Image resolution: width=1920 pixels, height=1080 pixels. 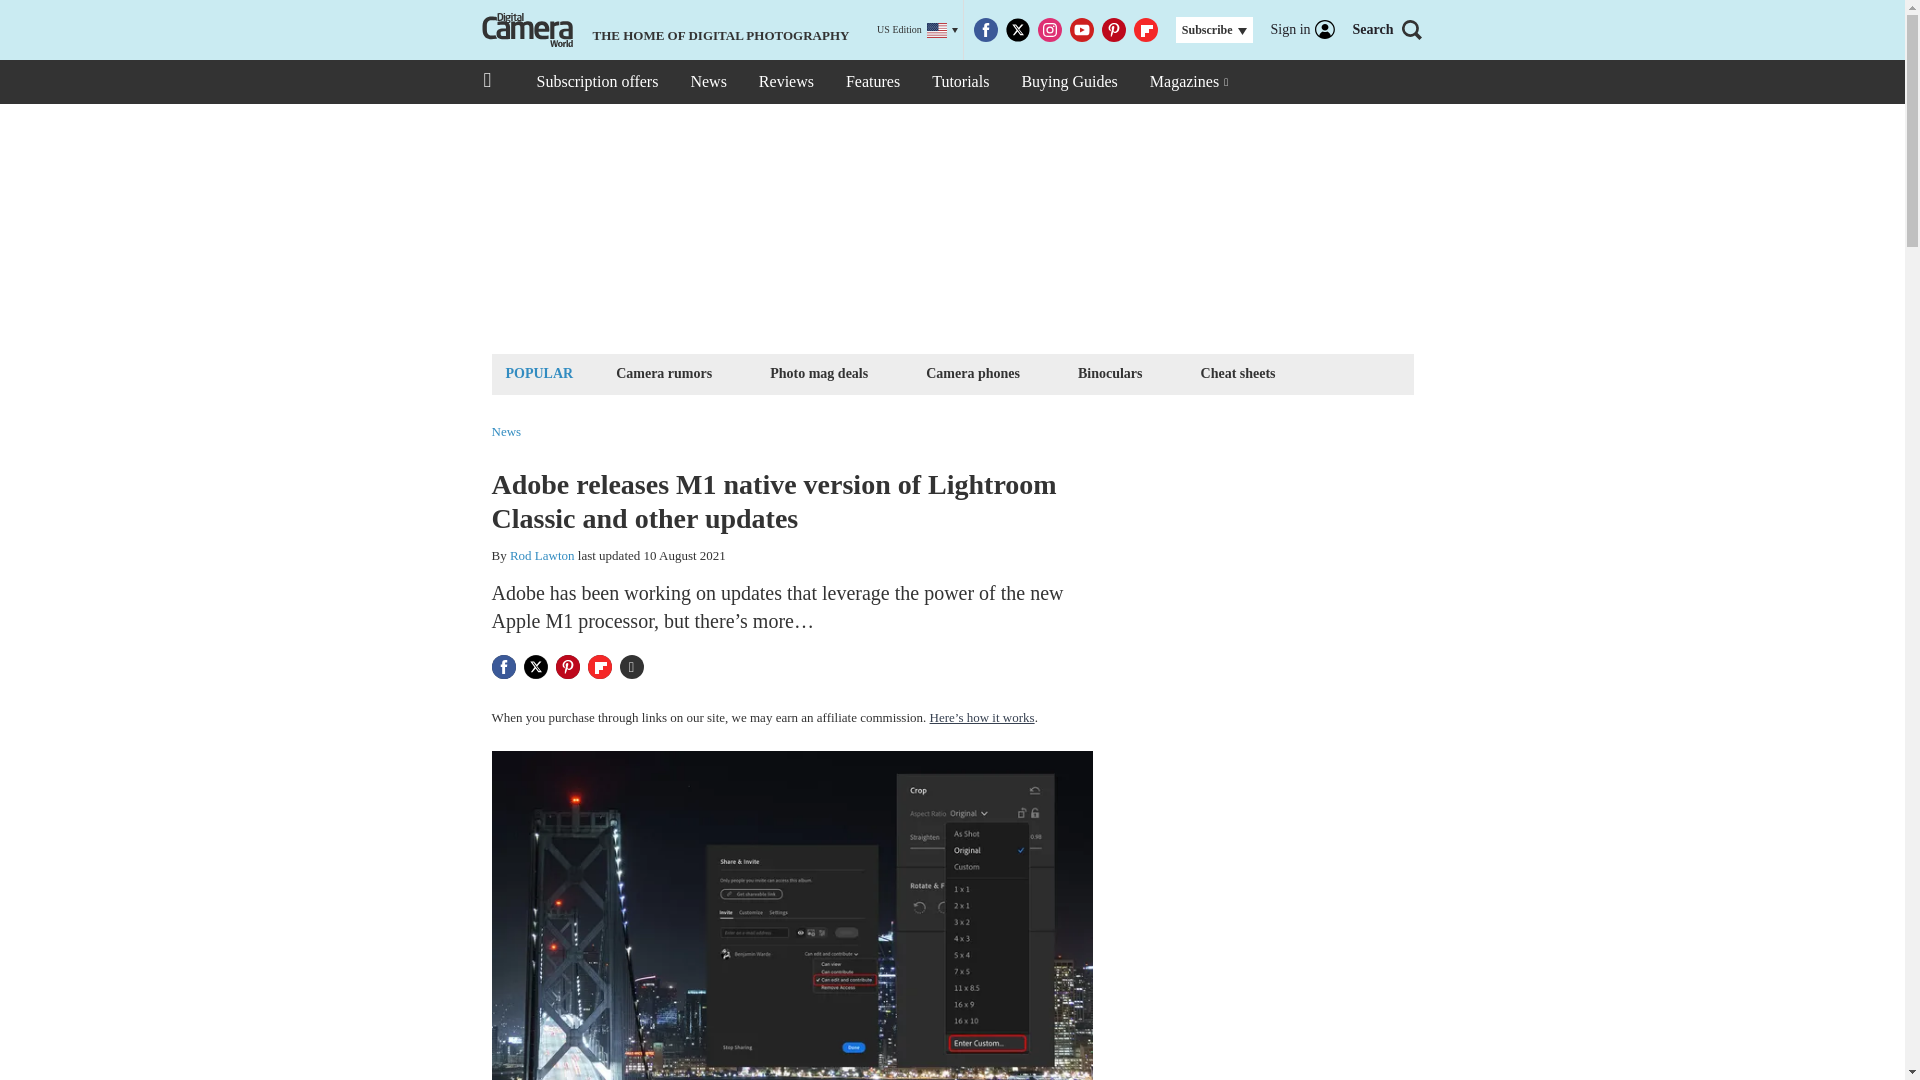 What do you see at coordinates (960, 82) in the screenshot?
I see `Tutorials` at bounding box center [960, 82].